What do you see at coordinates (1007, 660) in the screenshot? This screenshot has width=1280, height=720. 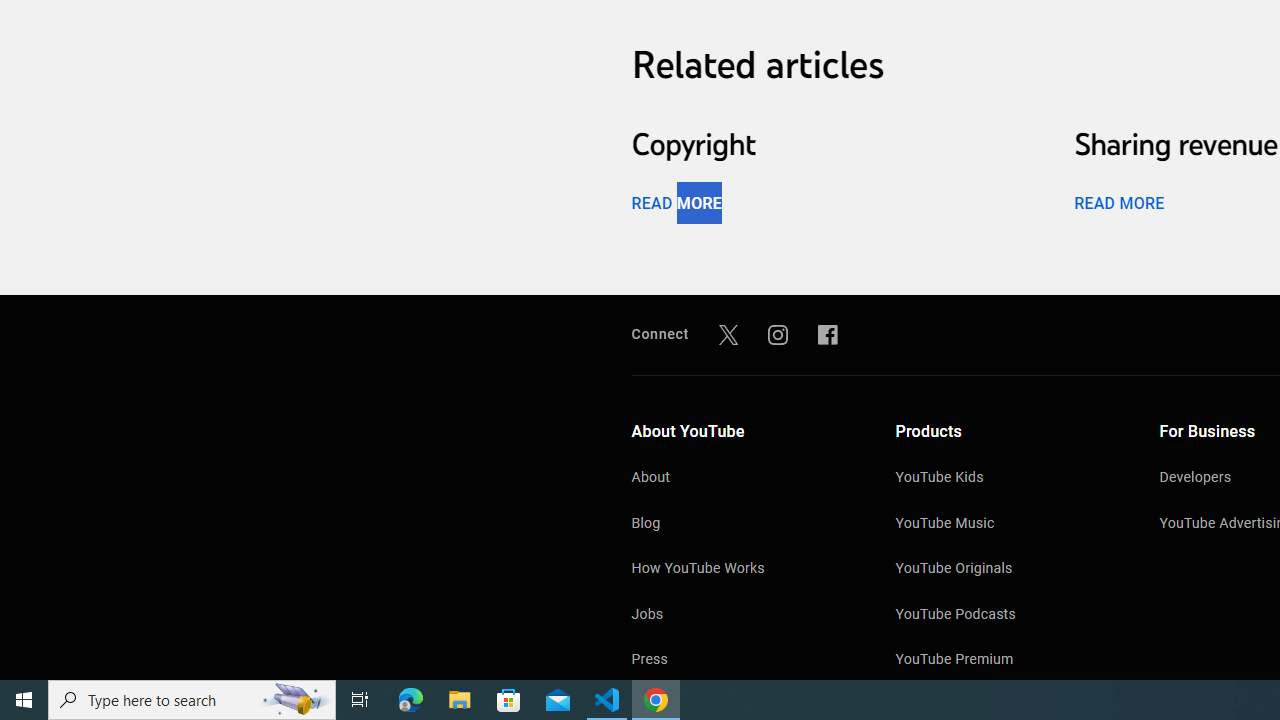 I see `YouTube Premium` at bounding box center [1007, 660].